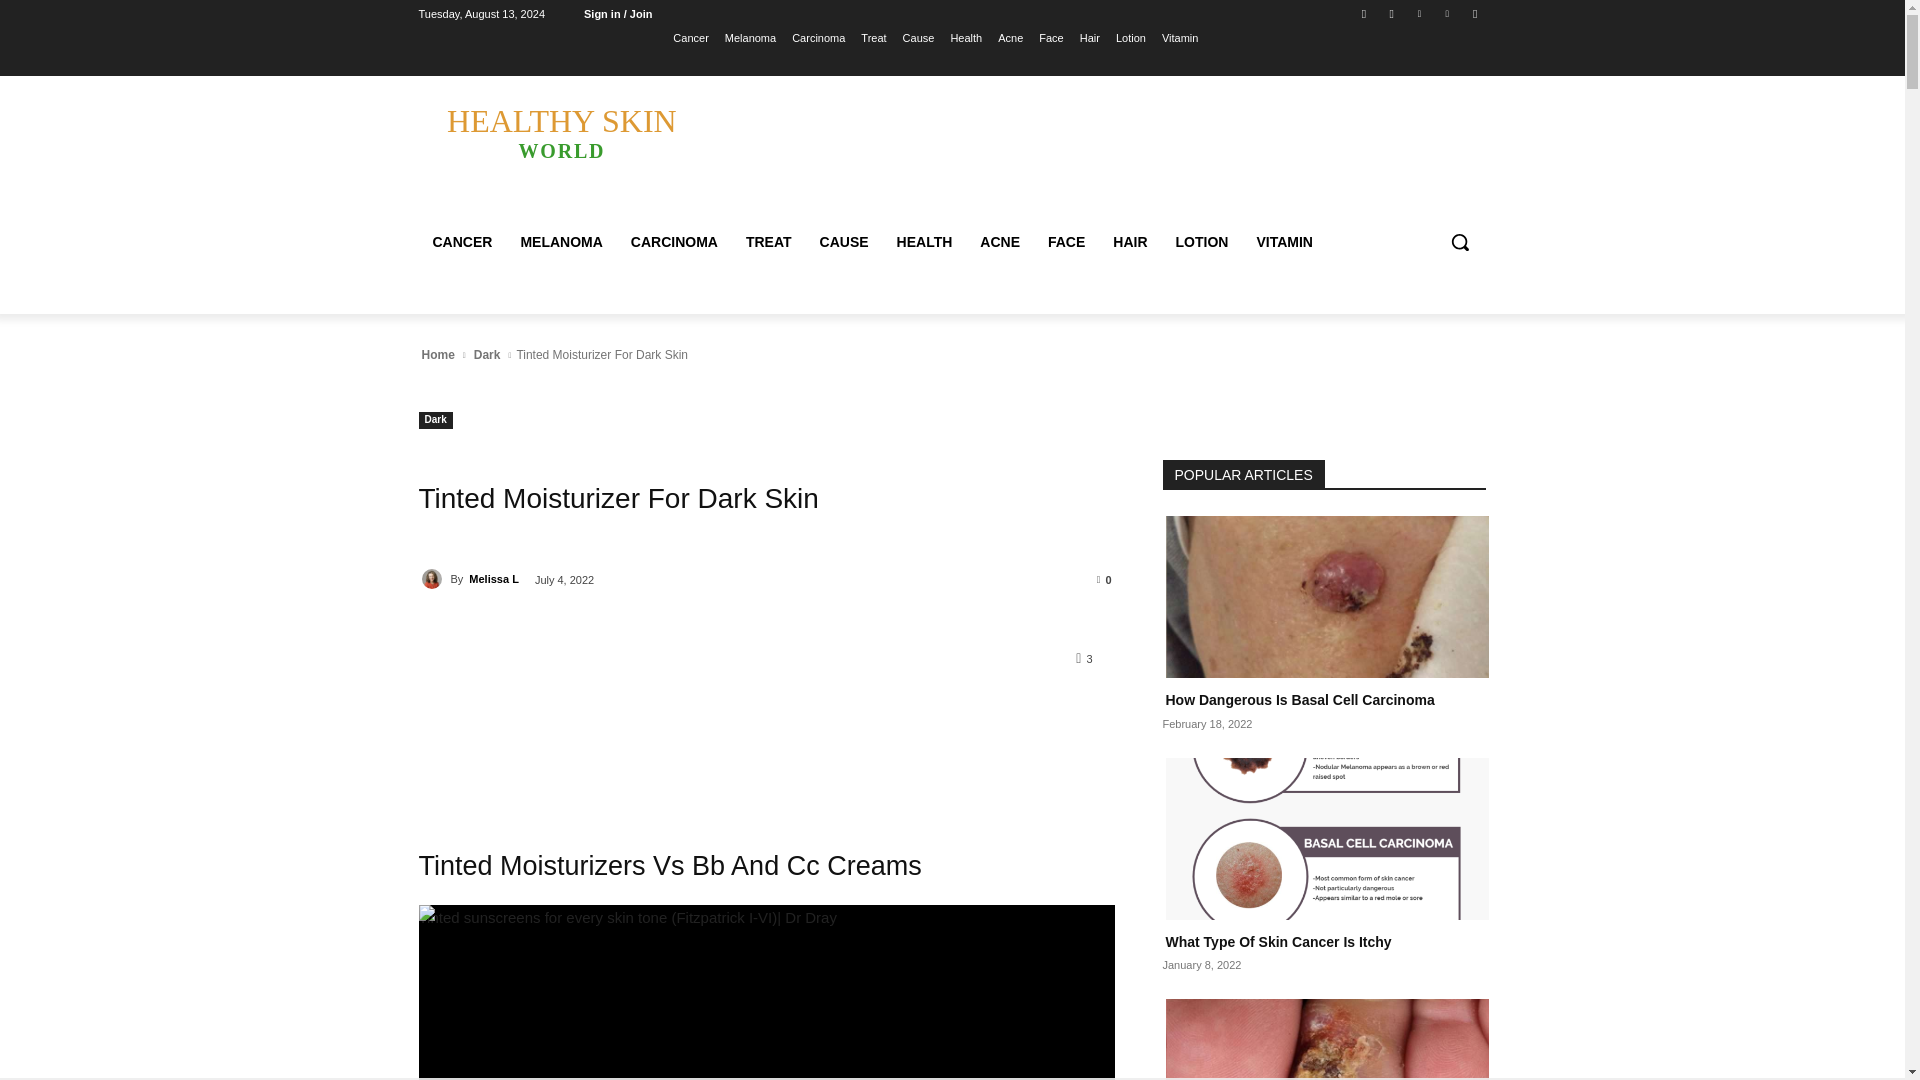 The image size is (1920, 1080). What do you see at coordinates (1392, 13) in the screenshot?
I see `Instagram` at bounding box center [1392, 13].